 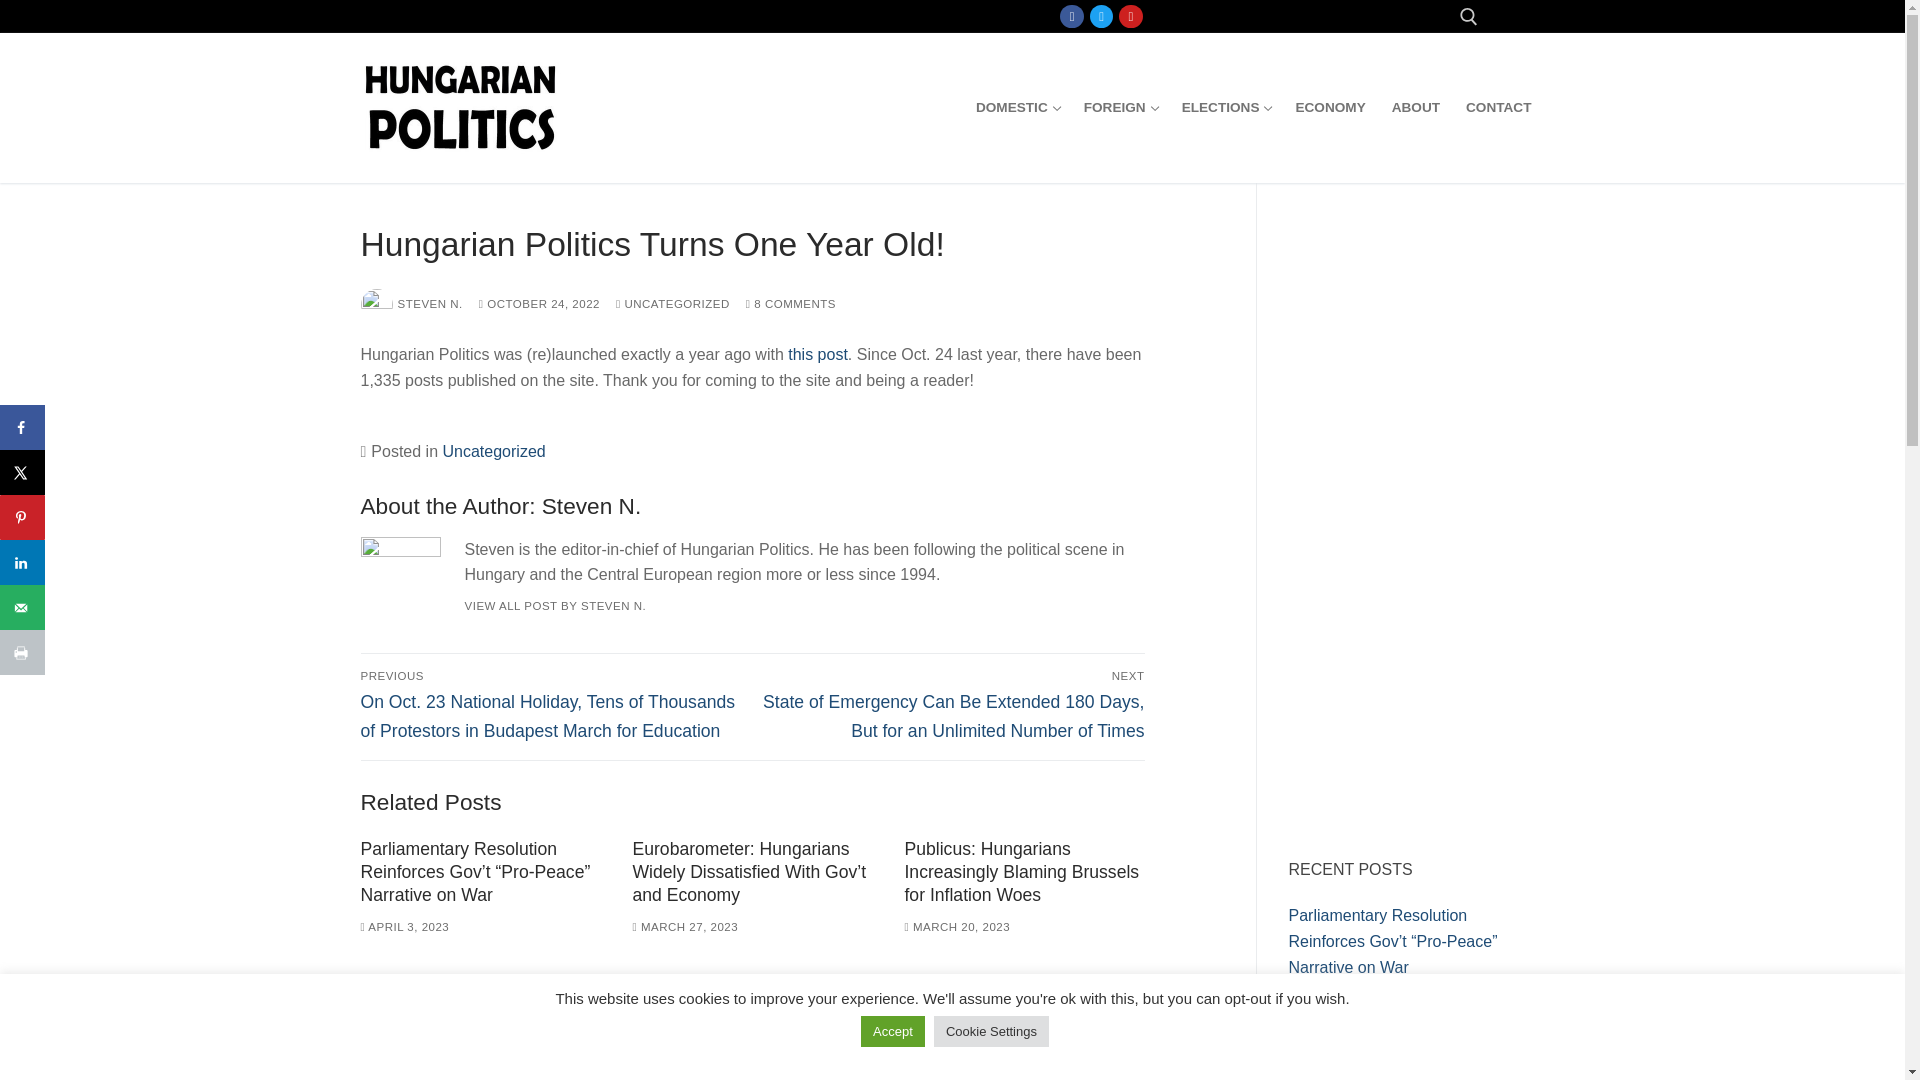 What do you see at coordinates (1072, 16) in the screenshot?
I see `CONTACT` at bounding box center [1072, 16].